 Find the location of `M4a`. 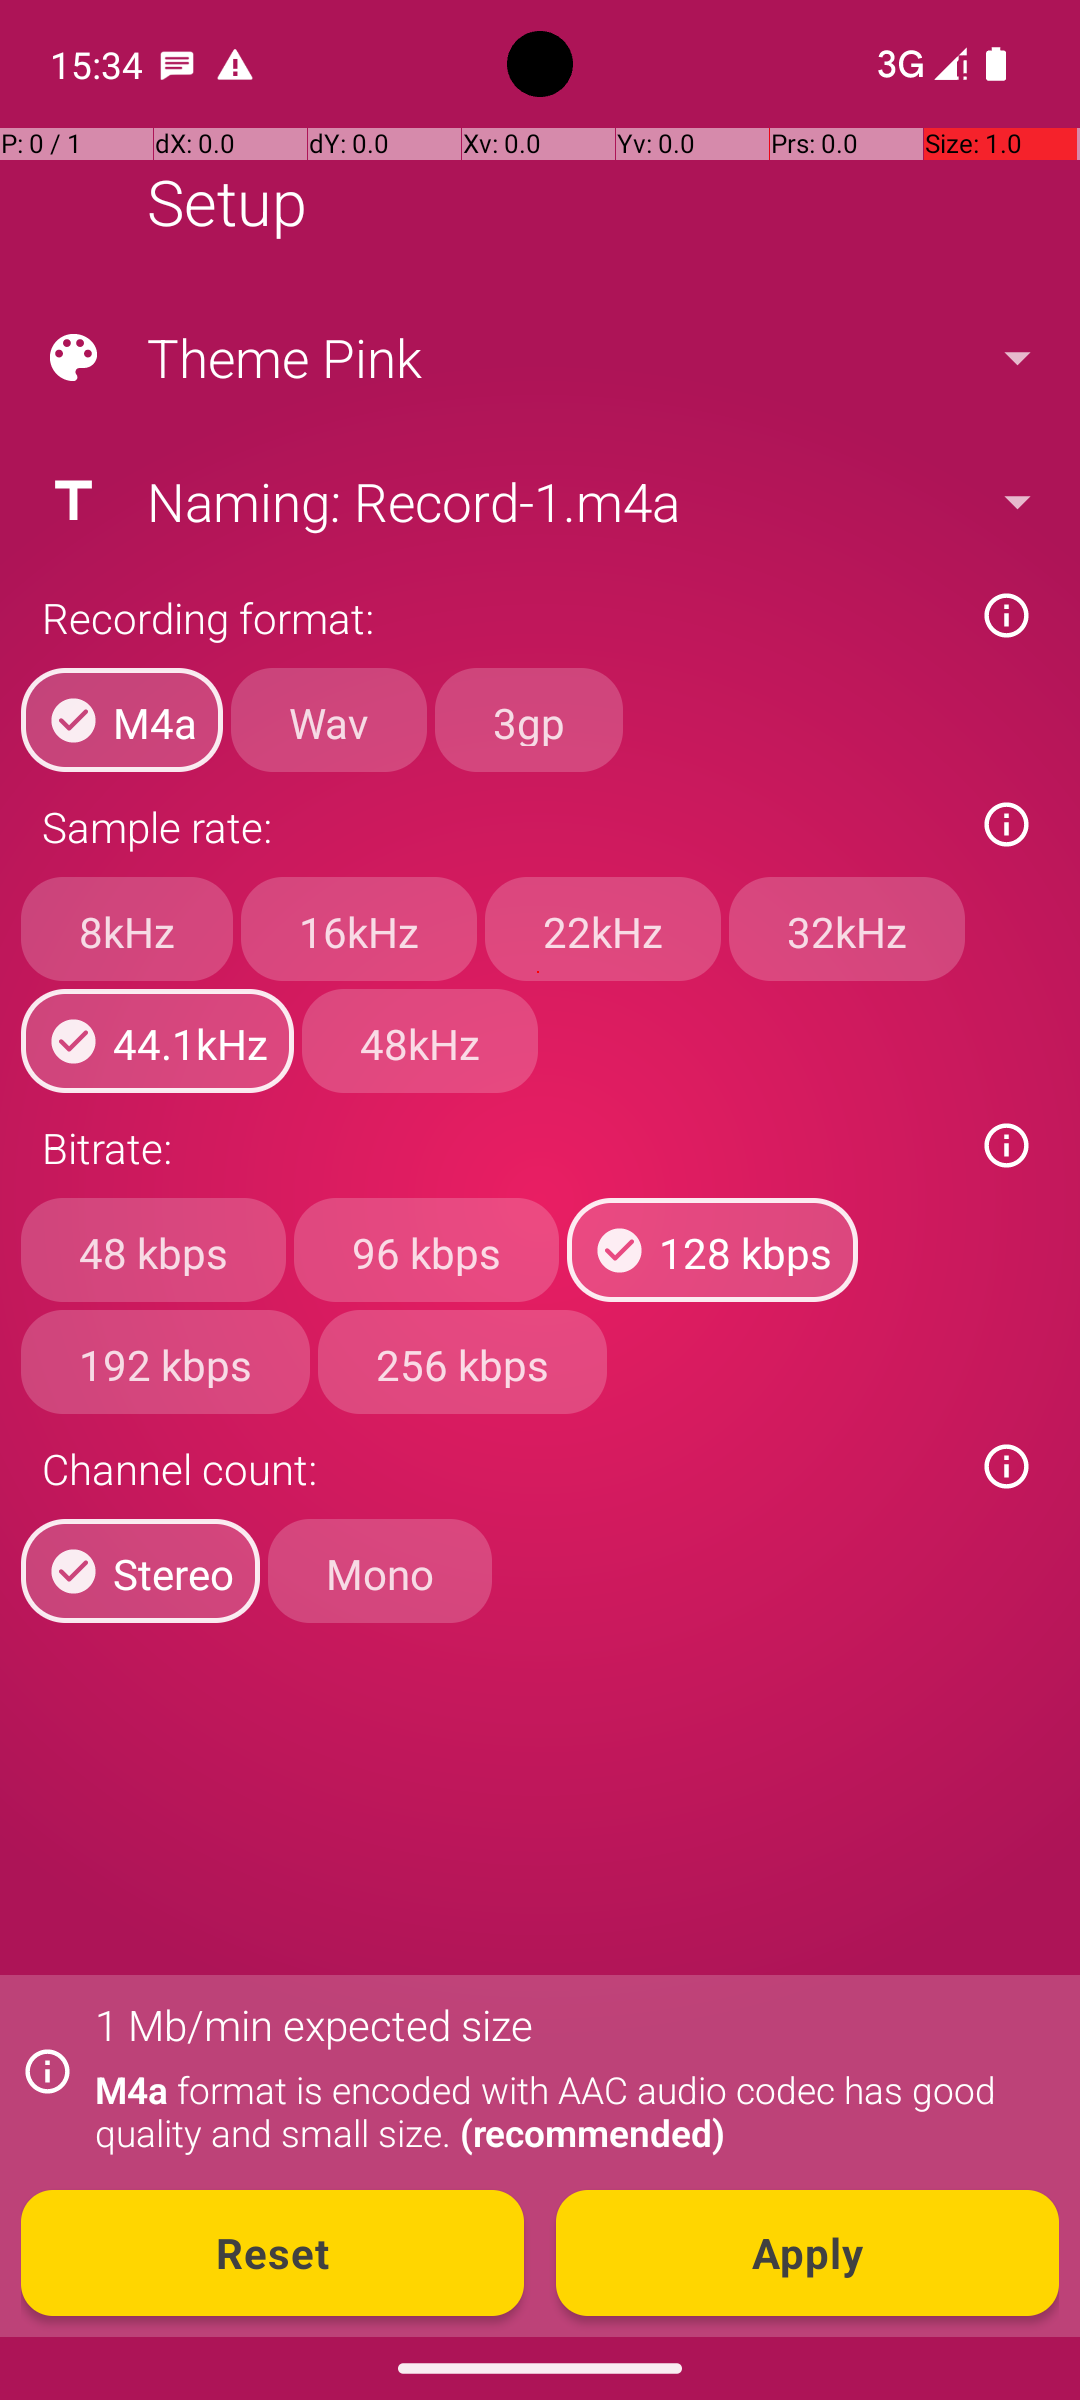

M4a is located at coordinates (122, 720).